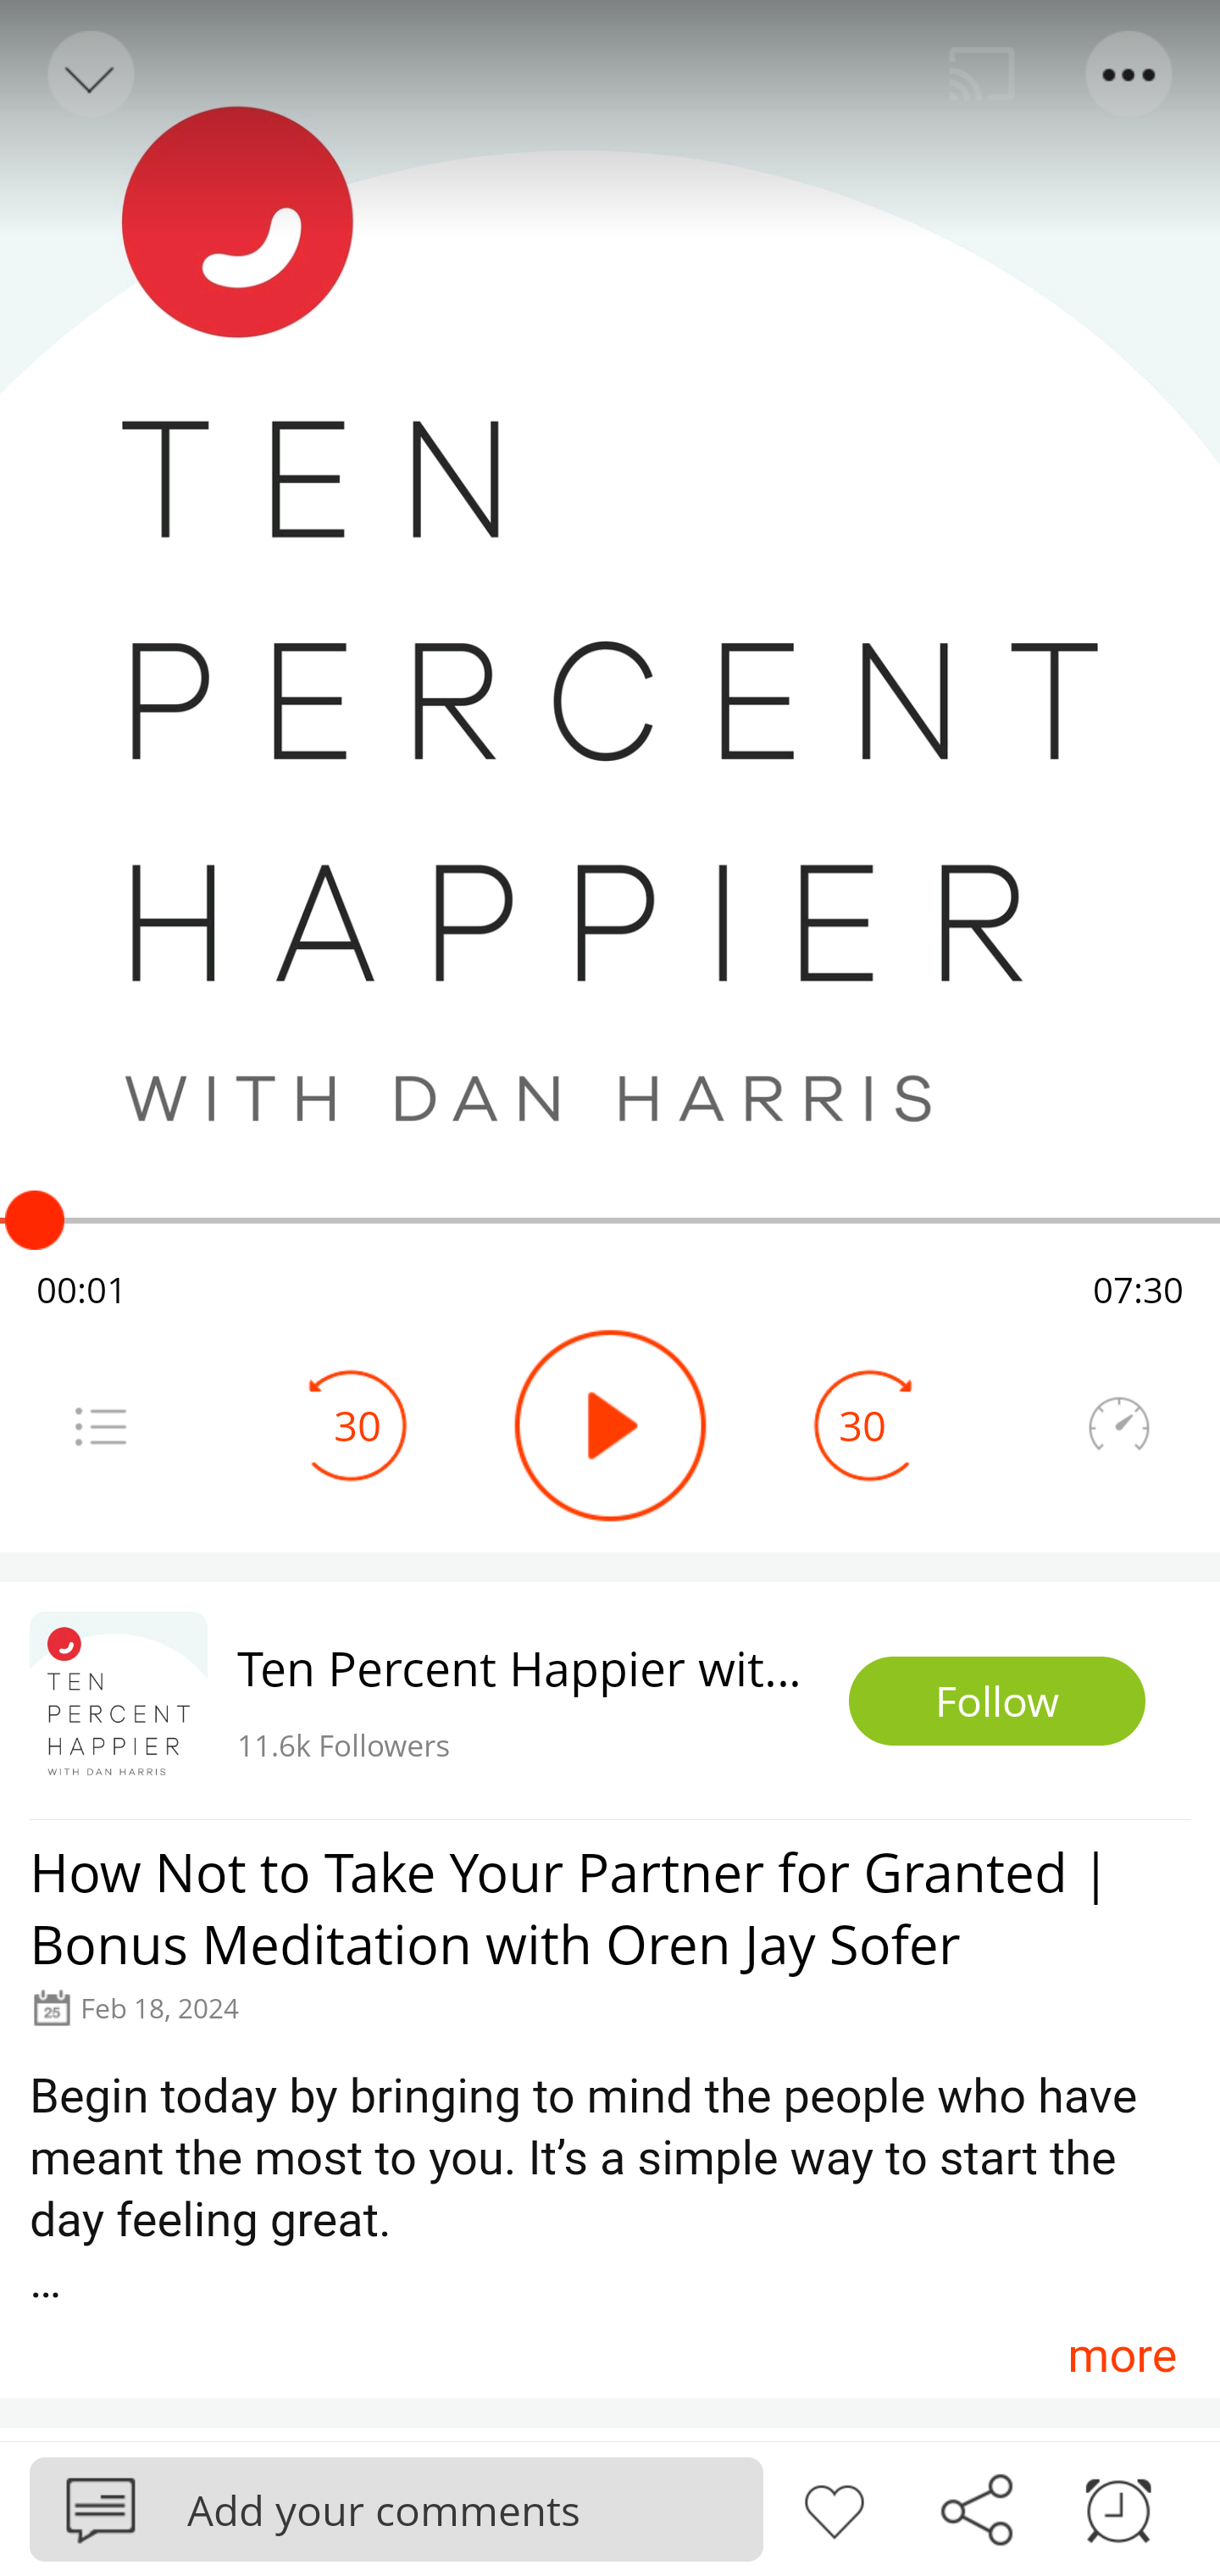 This screenshot has height=2576, width=1220. Describe the element at coordinates (834, 2507) in the screenshot. I see `Like` at that location.